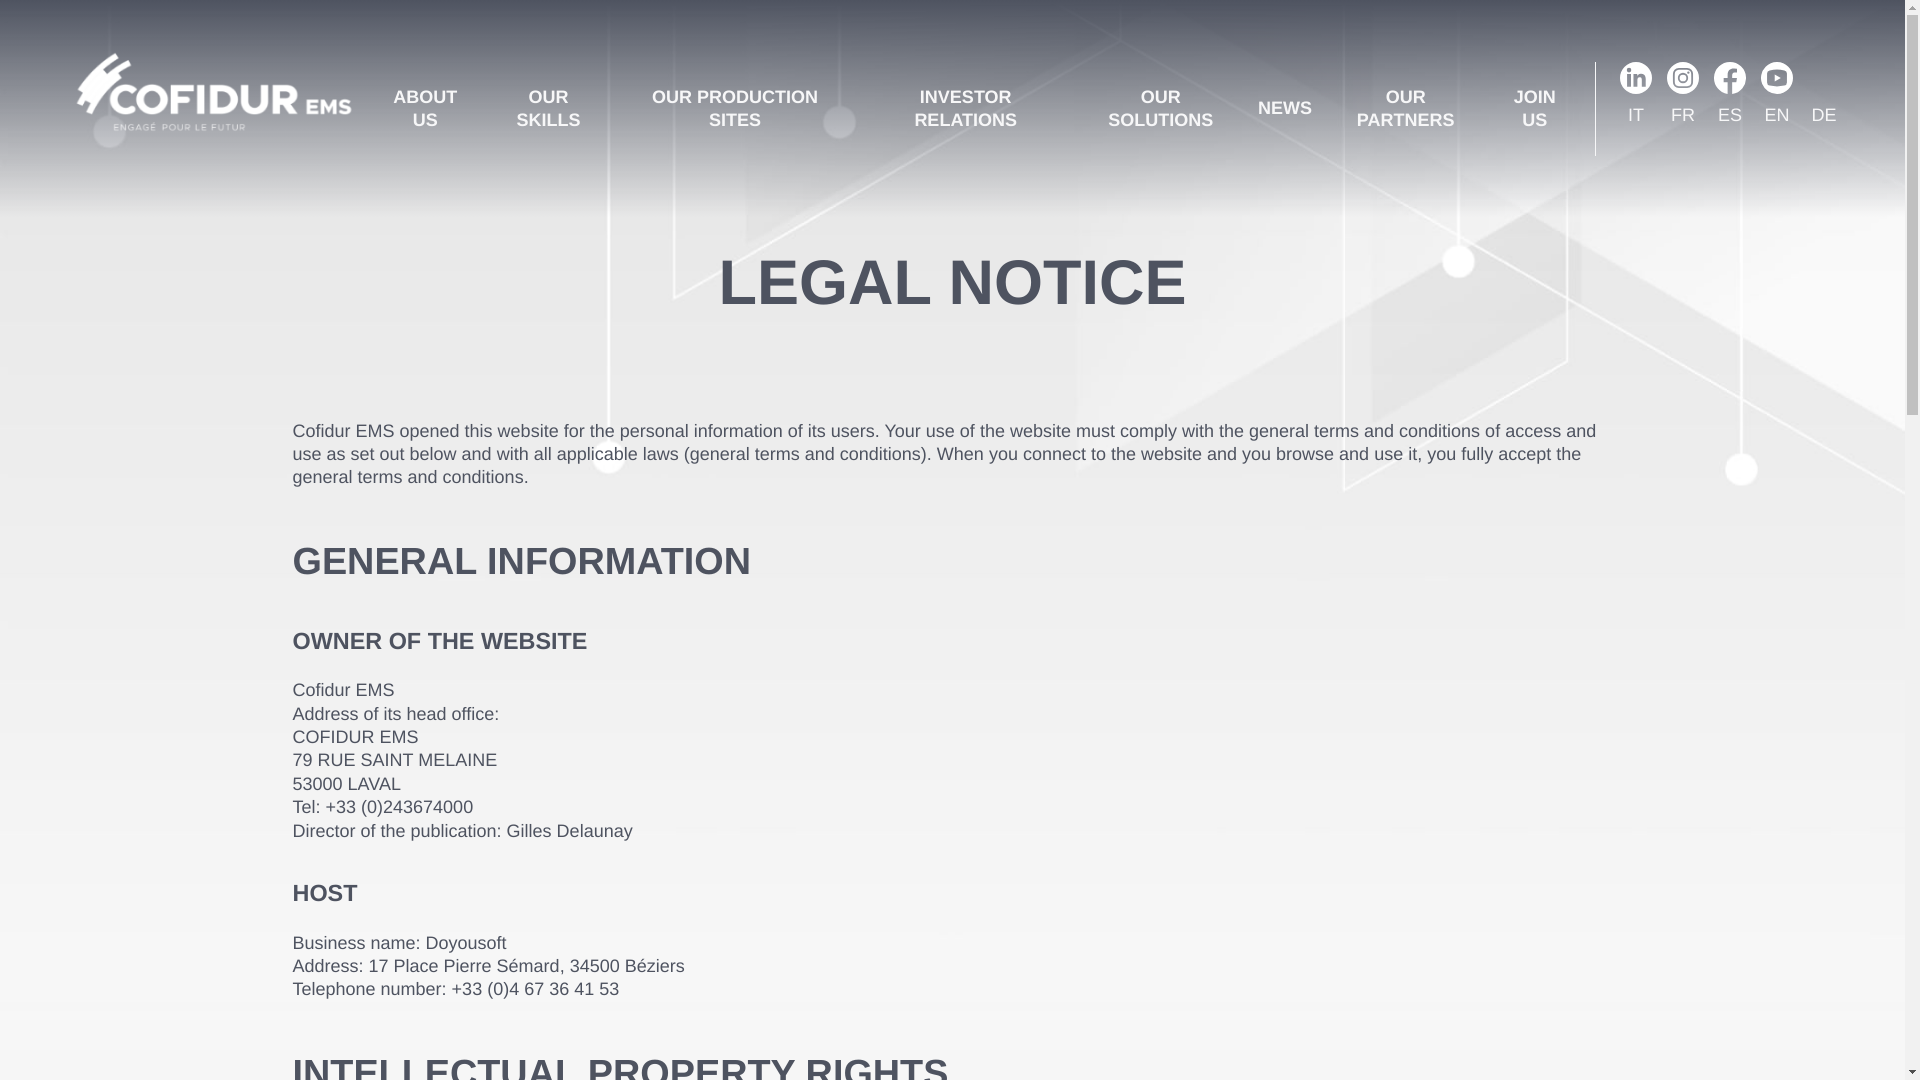 This screenshot has width=1920, height=1080. I want to click on Nous connaitre, so click(424, 108).